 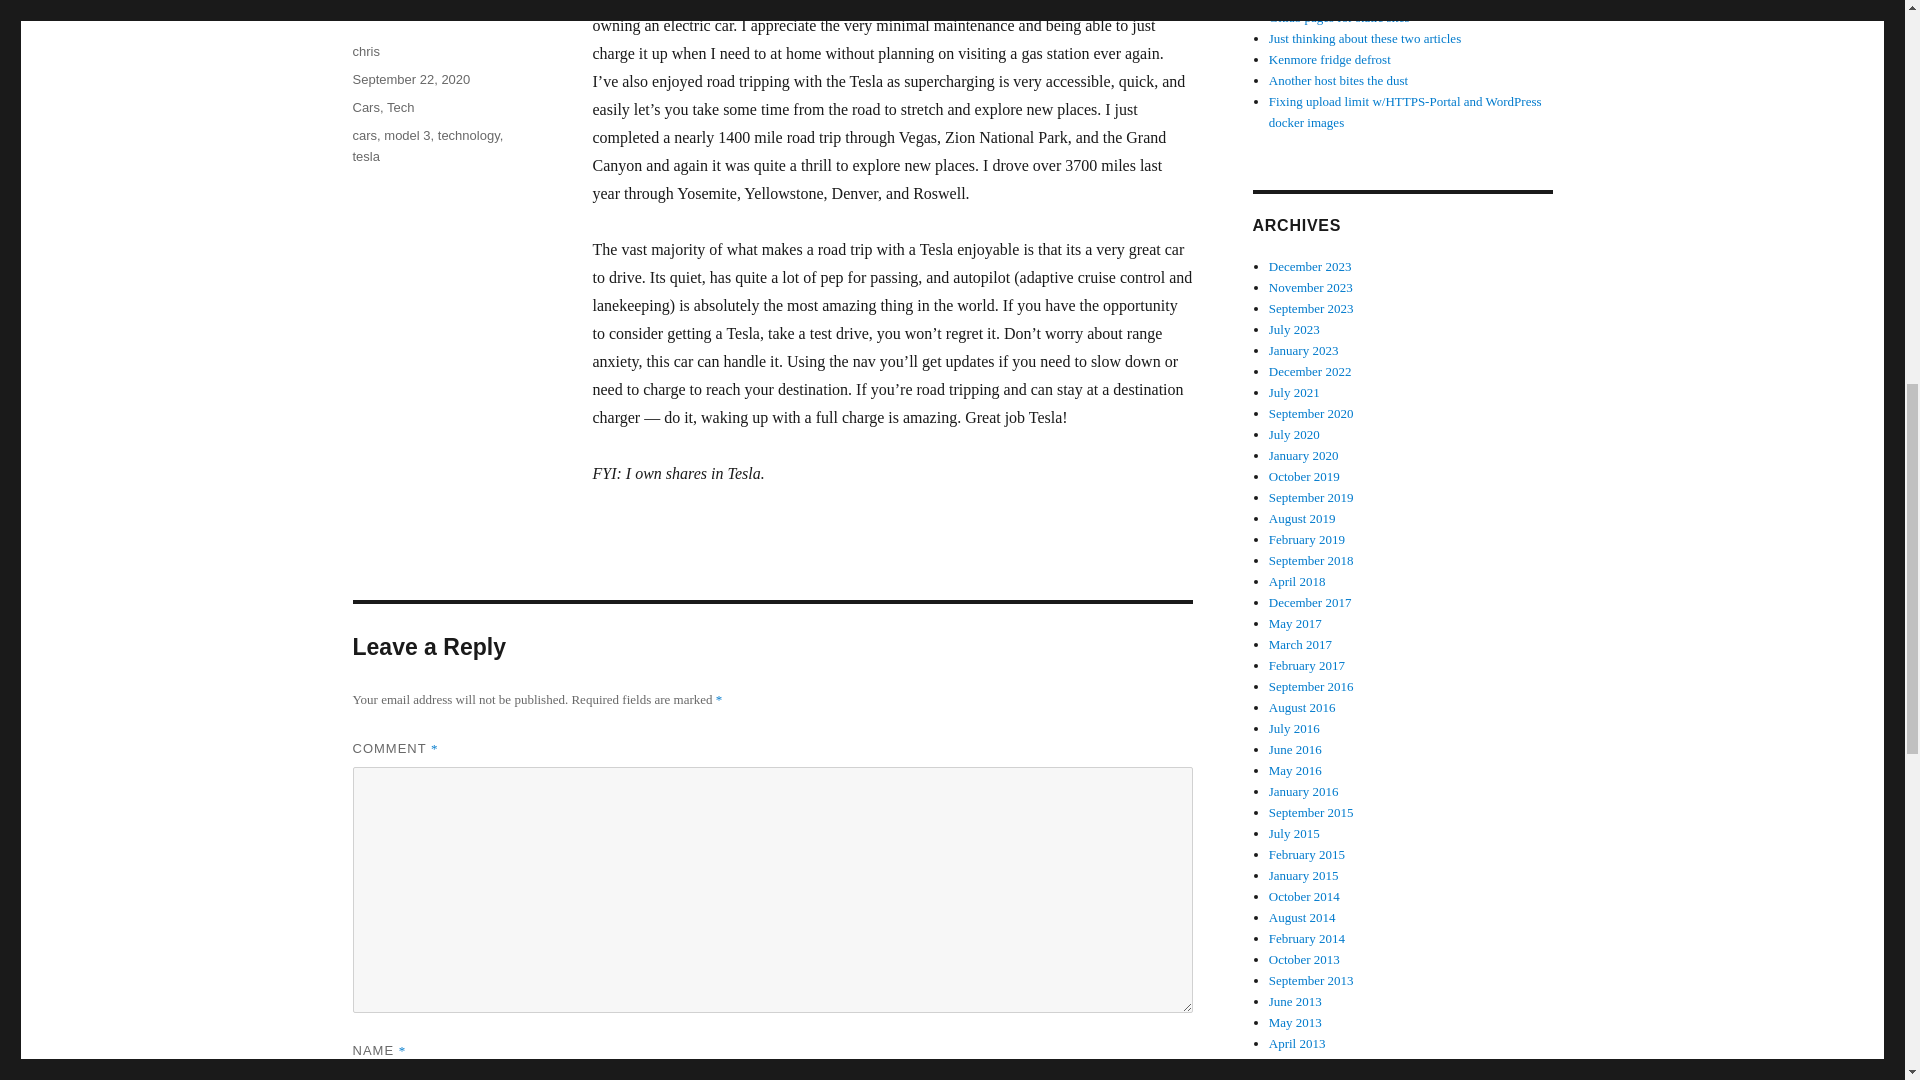 I want to click on July 2020, so click(x=1294, y=434).